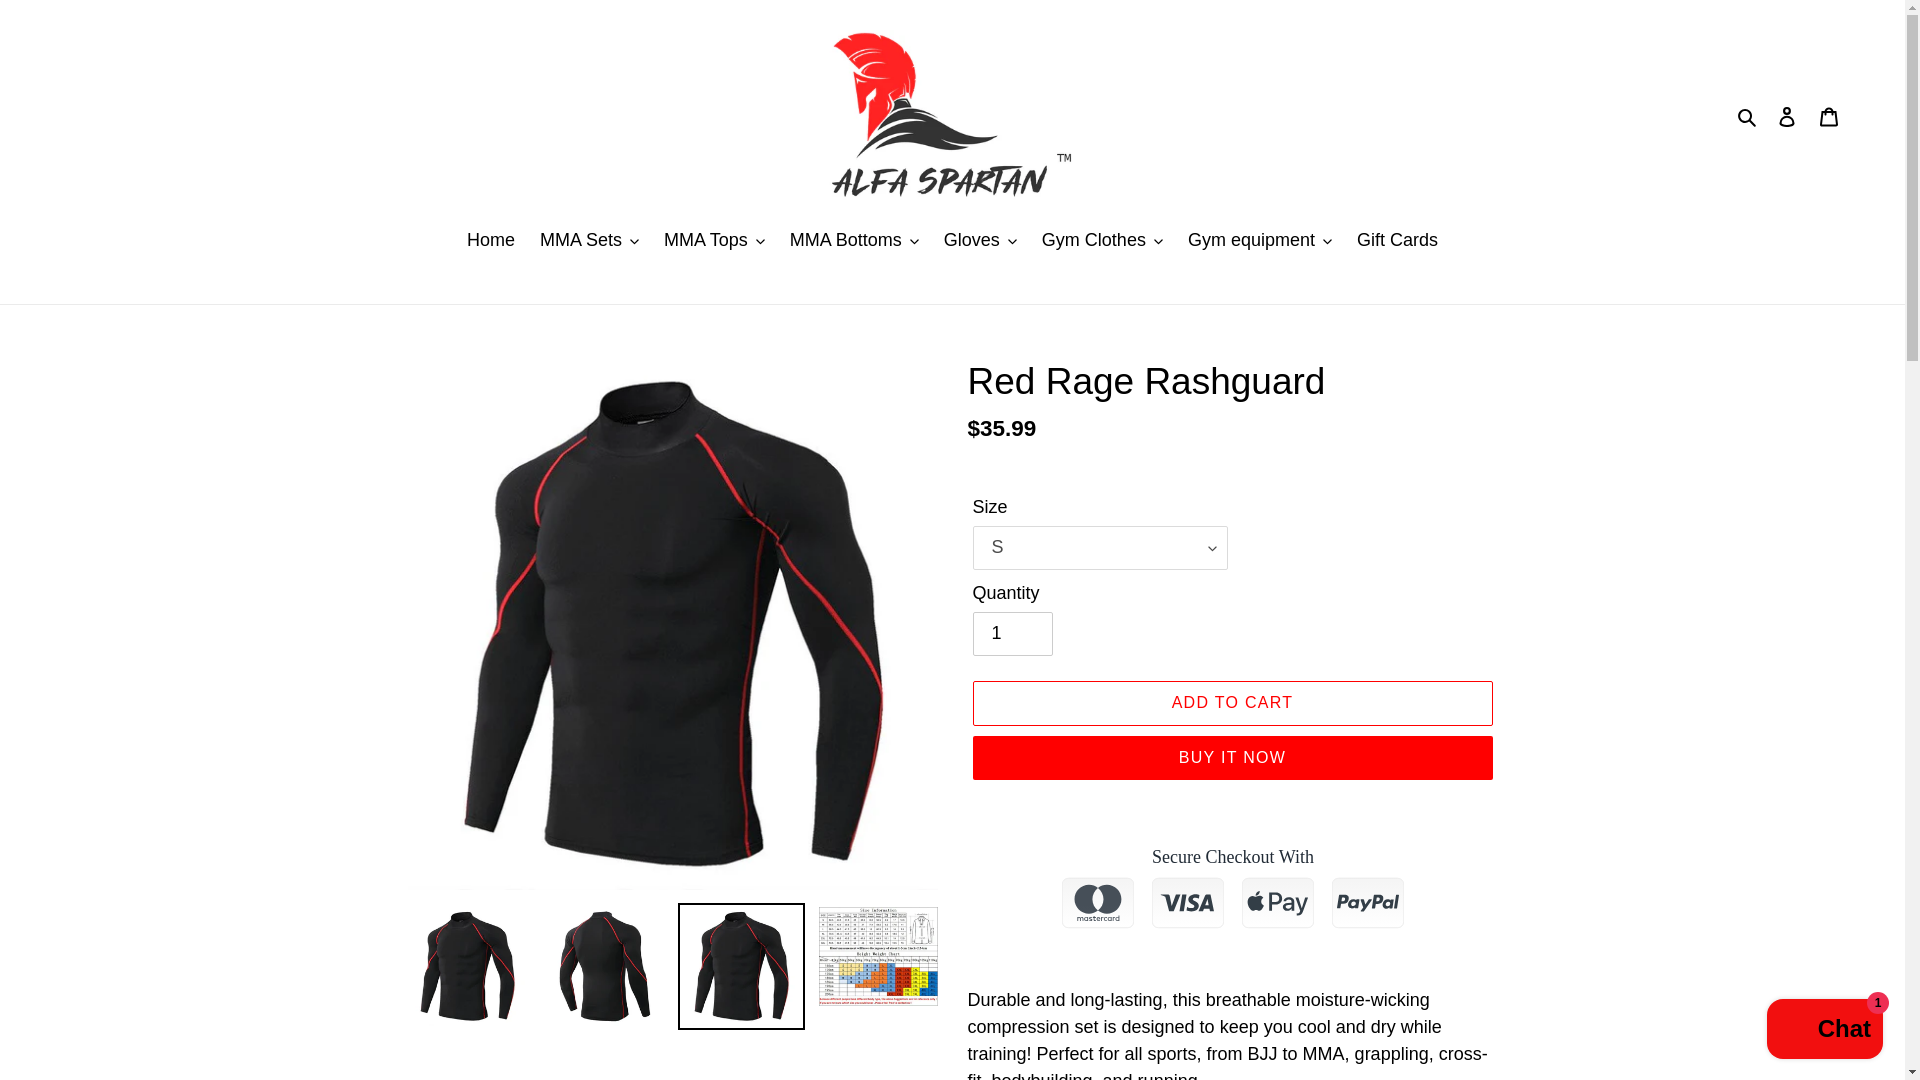 The height and width of the screenshot is (1080, 1920). Describe the element at coordinates (1748, 116) in the screenshot. I see `Search` at that location.